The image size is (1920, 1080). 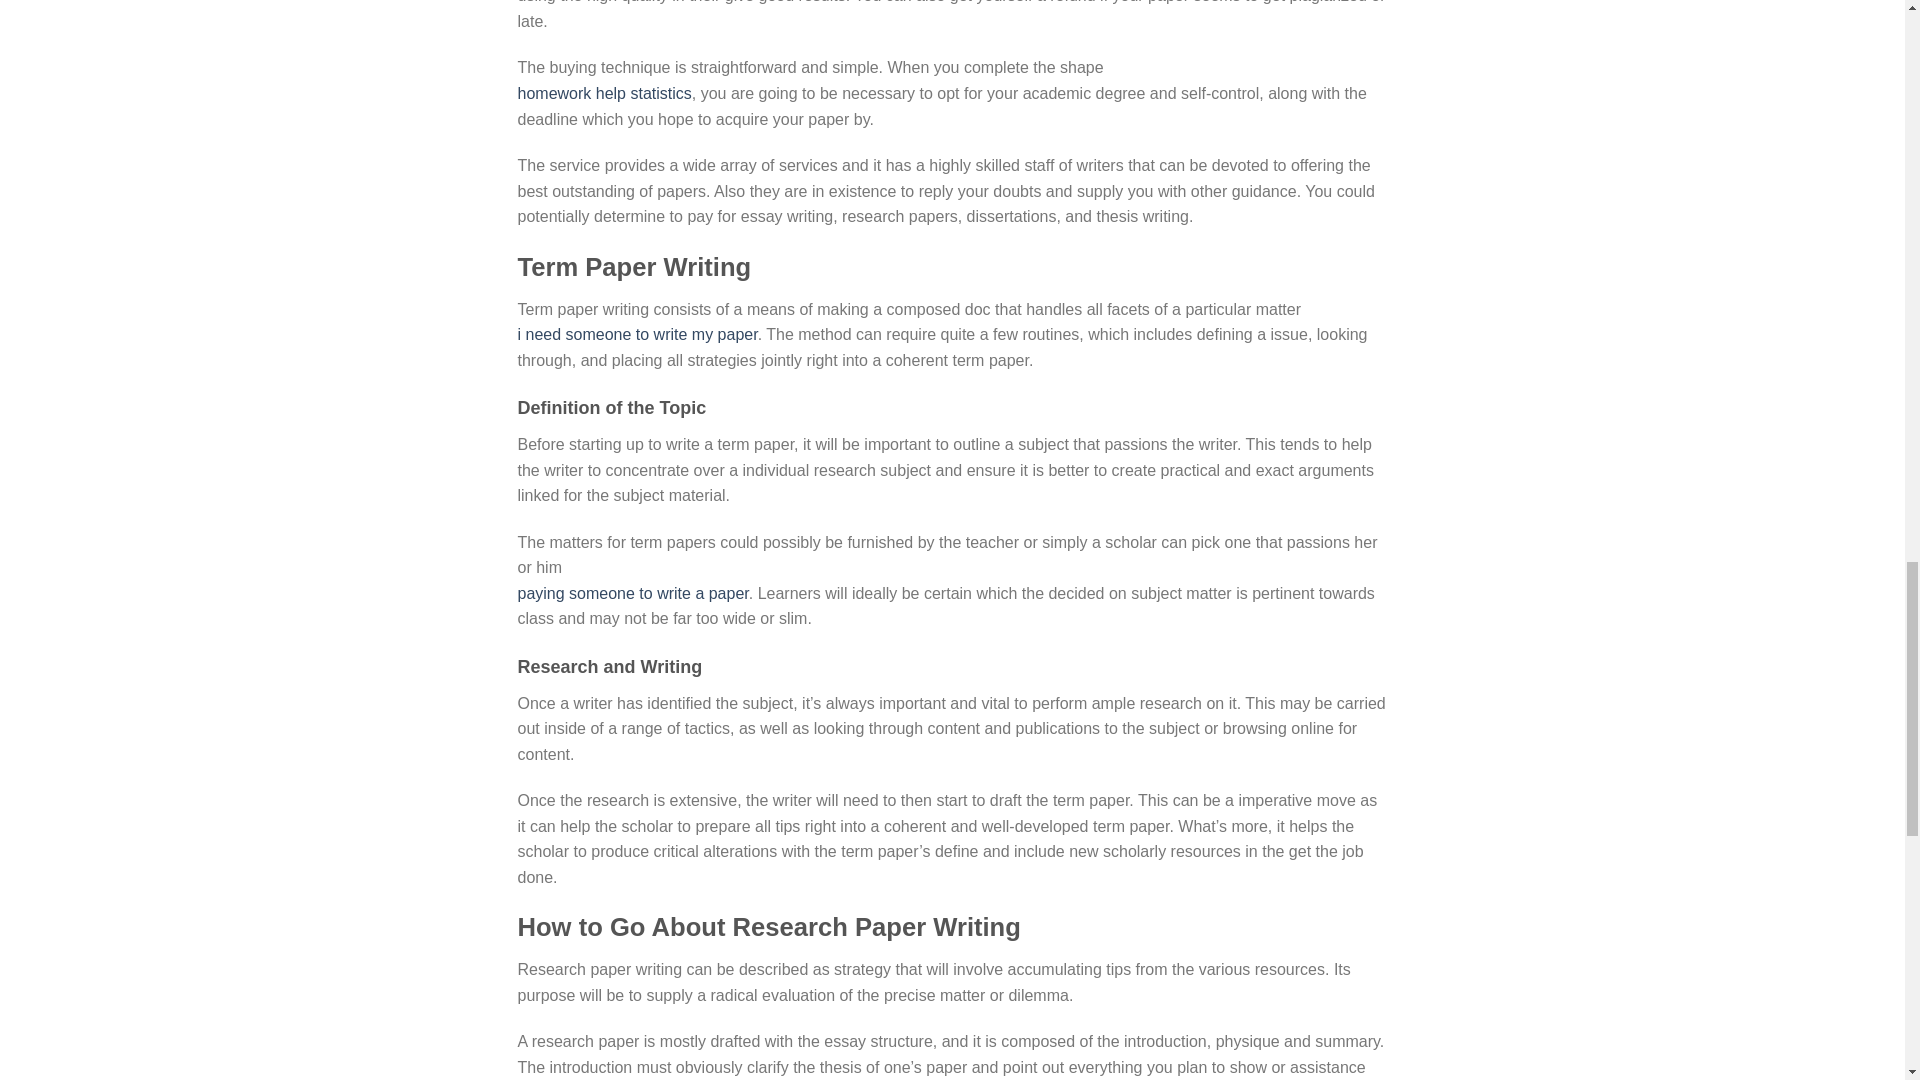 What do you see at coordinates (604, 93) in the screenshot?
I see `homework help statistics` at bounding box center [604, 93].